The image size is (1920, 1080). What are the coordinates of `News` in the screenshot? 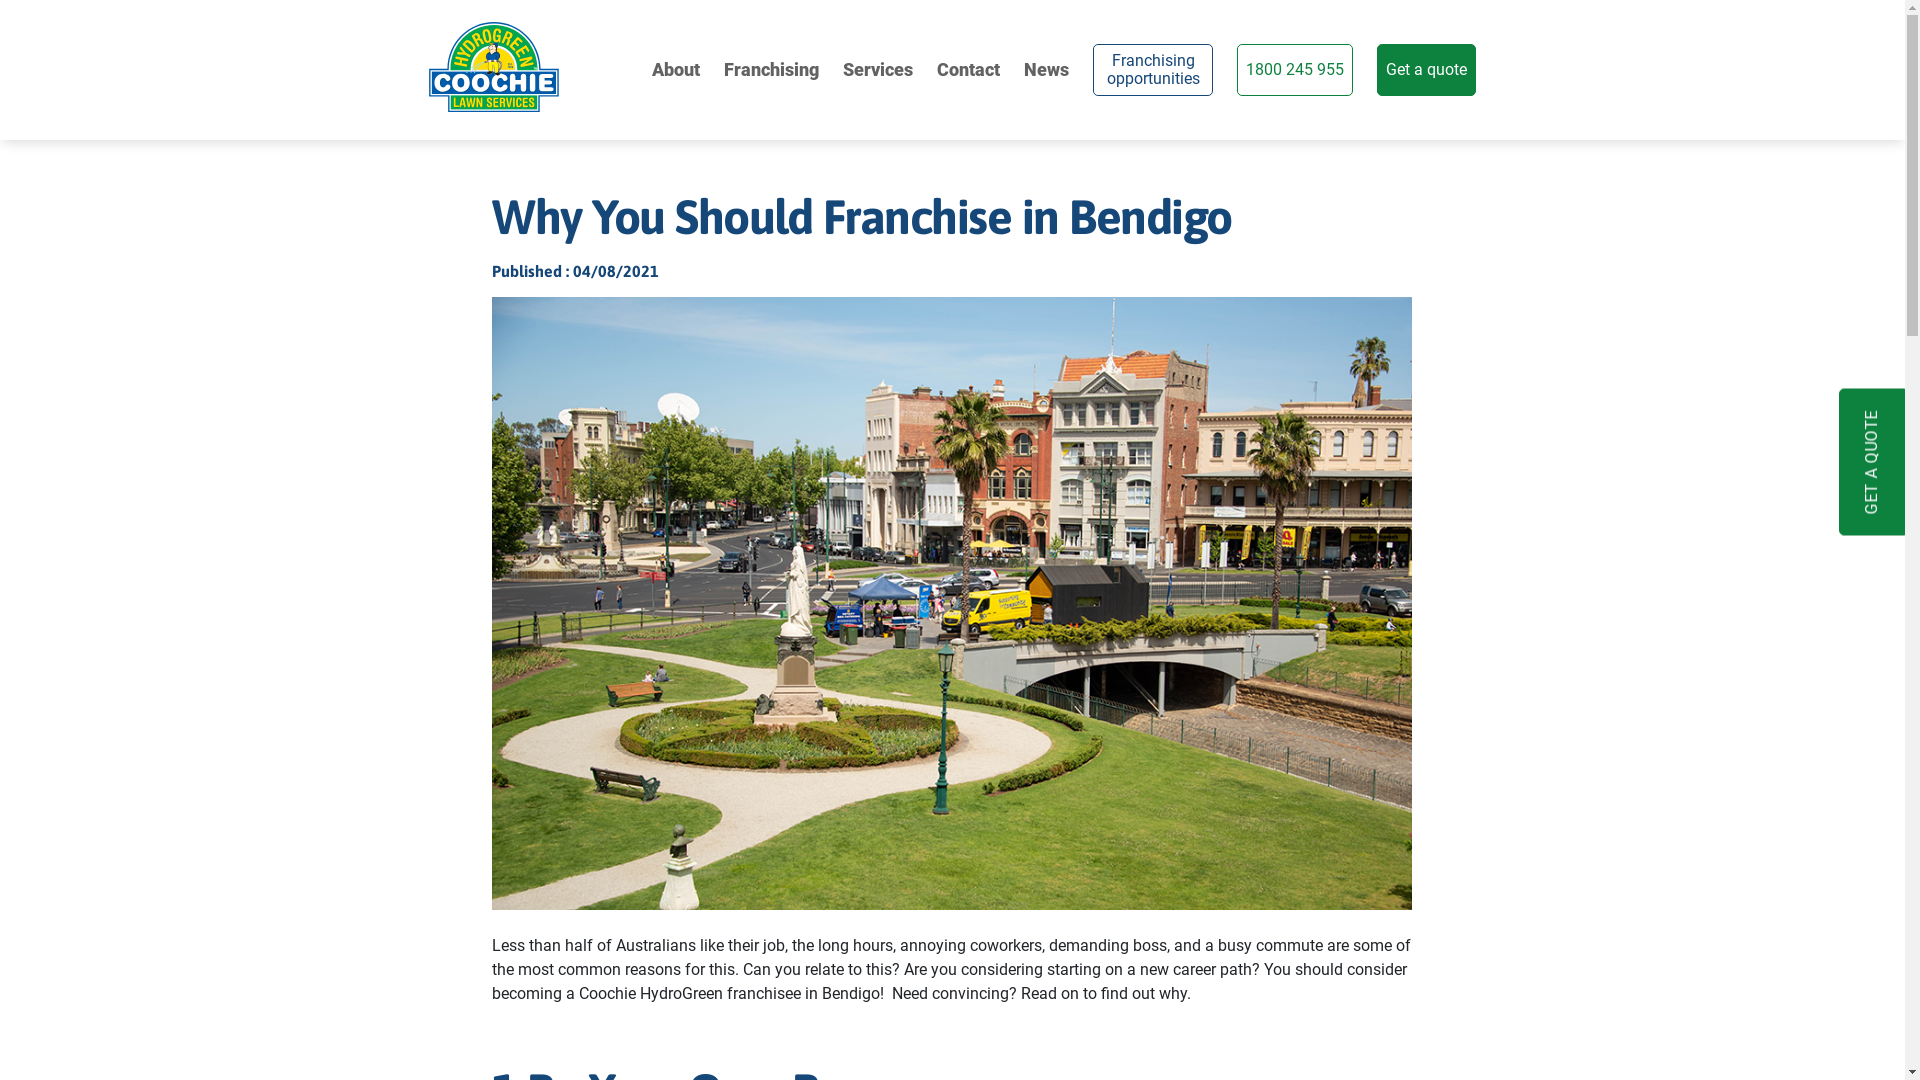 It's located at (1046, 70).